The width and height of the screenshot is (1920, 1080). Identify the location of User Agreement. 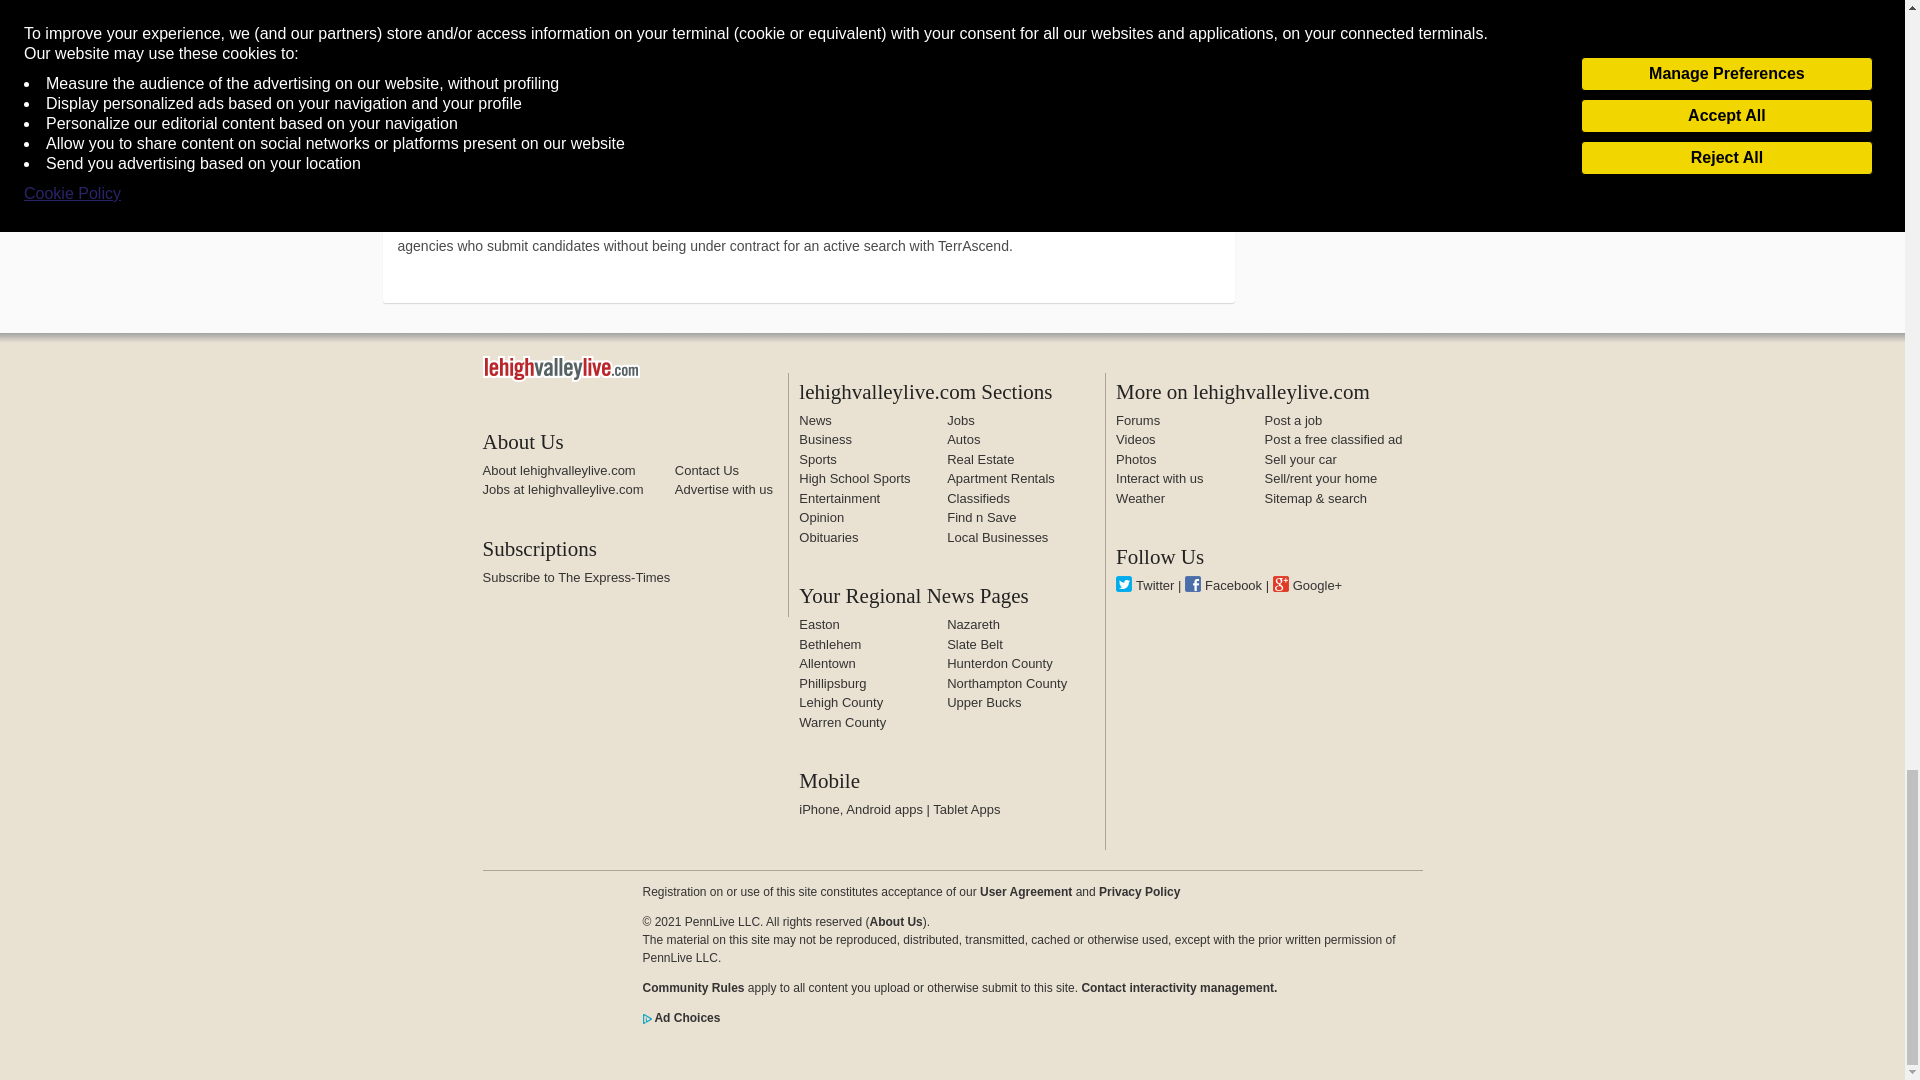
(1025, 891).